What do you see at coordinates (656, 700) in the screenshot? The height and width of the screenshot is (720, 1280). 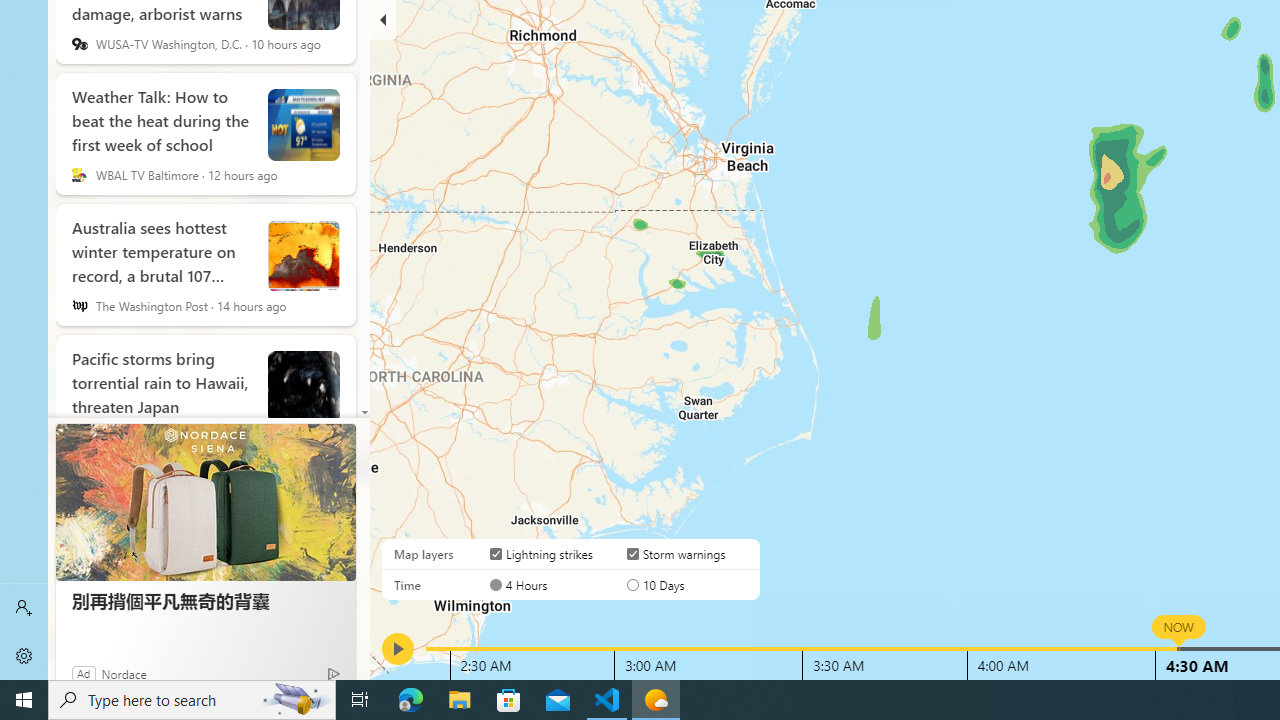 I see `Weather - 1 running window` at bounding box center [656, 700].